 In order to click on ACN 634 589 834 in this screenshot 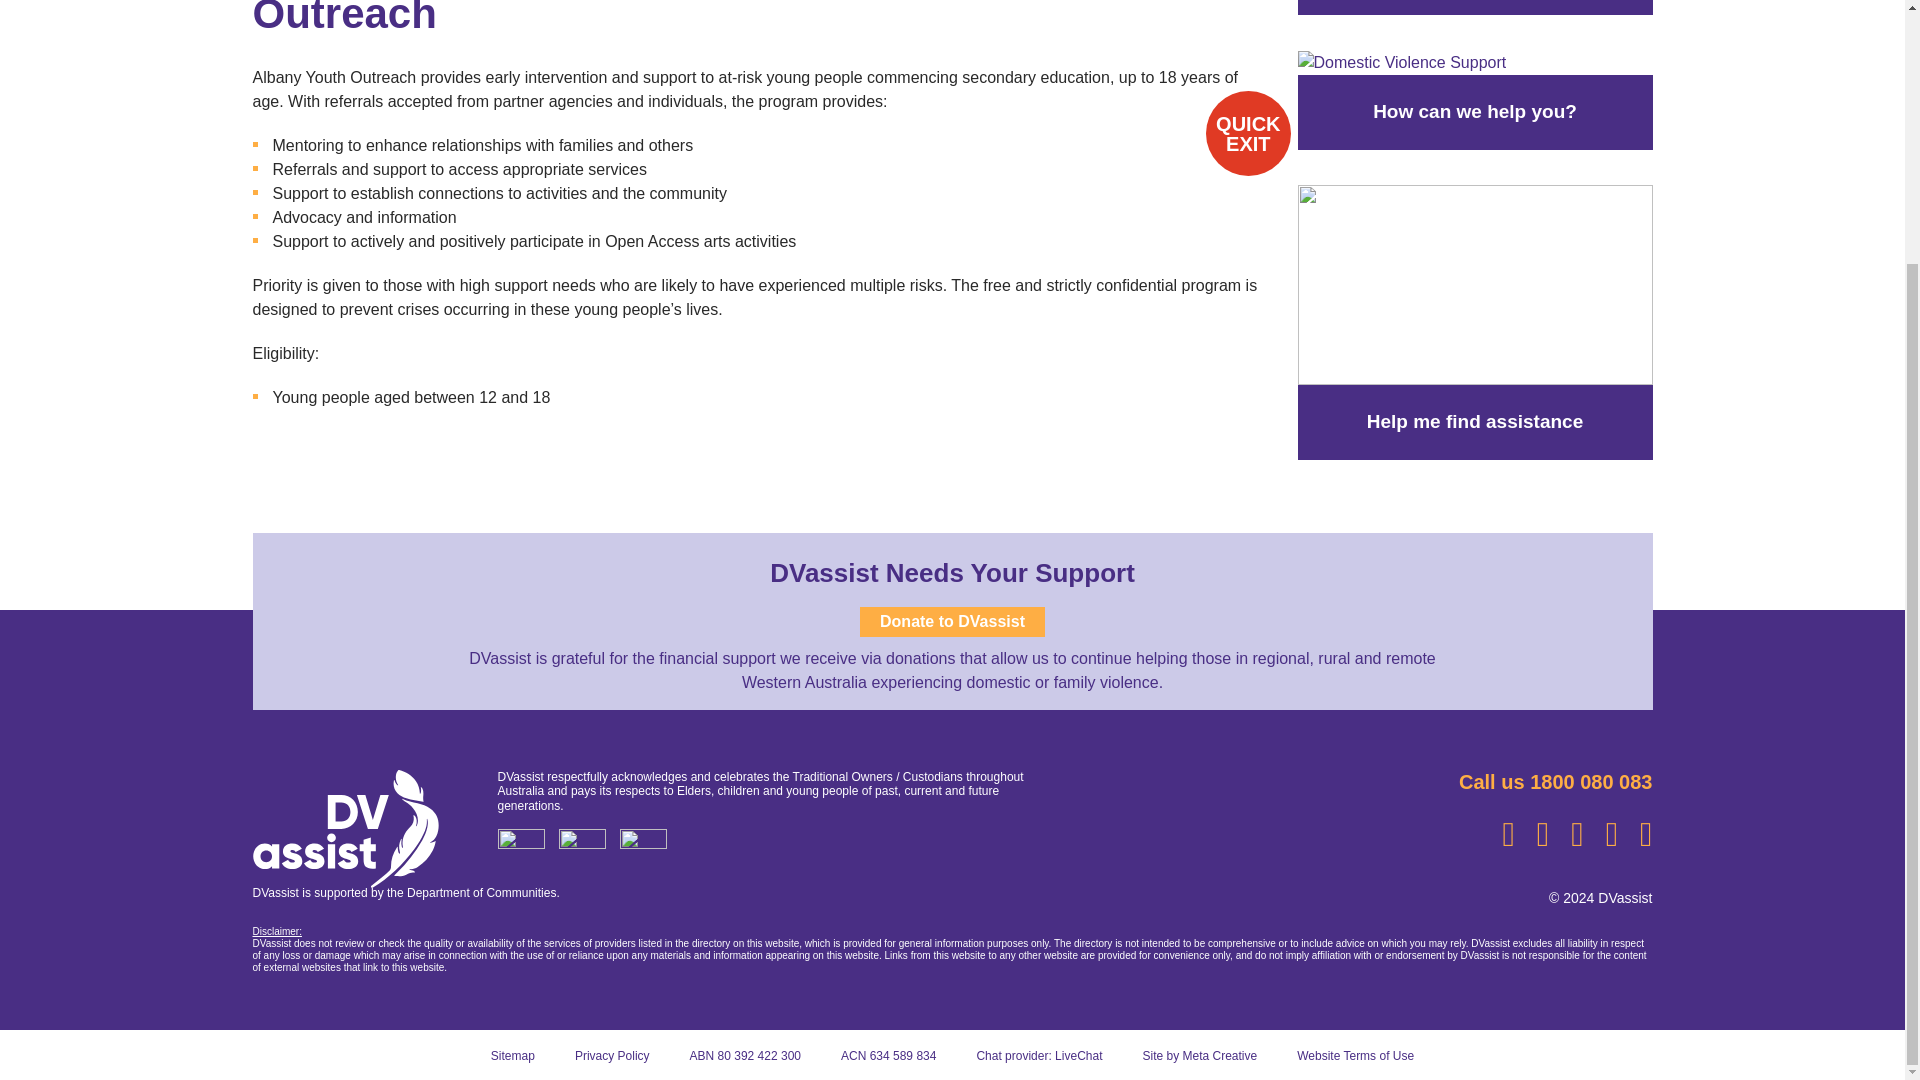, I will do `click(888, 1055)`.